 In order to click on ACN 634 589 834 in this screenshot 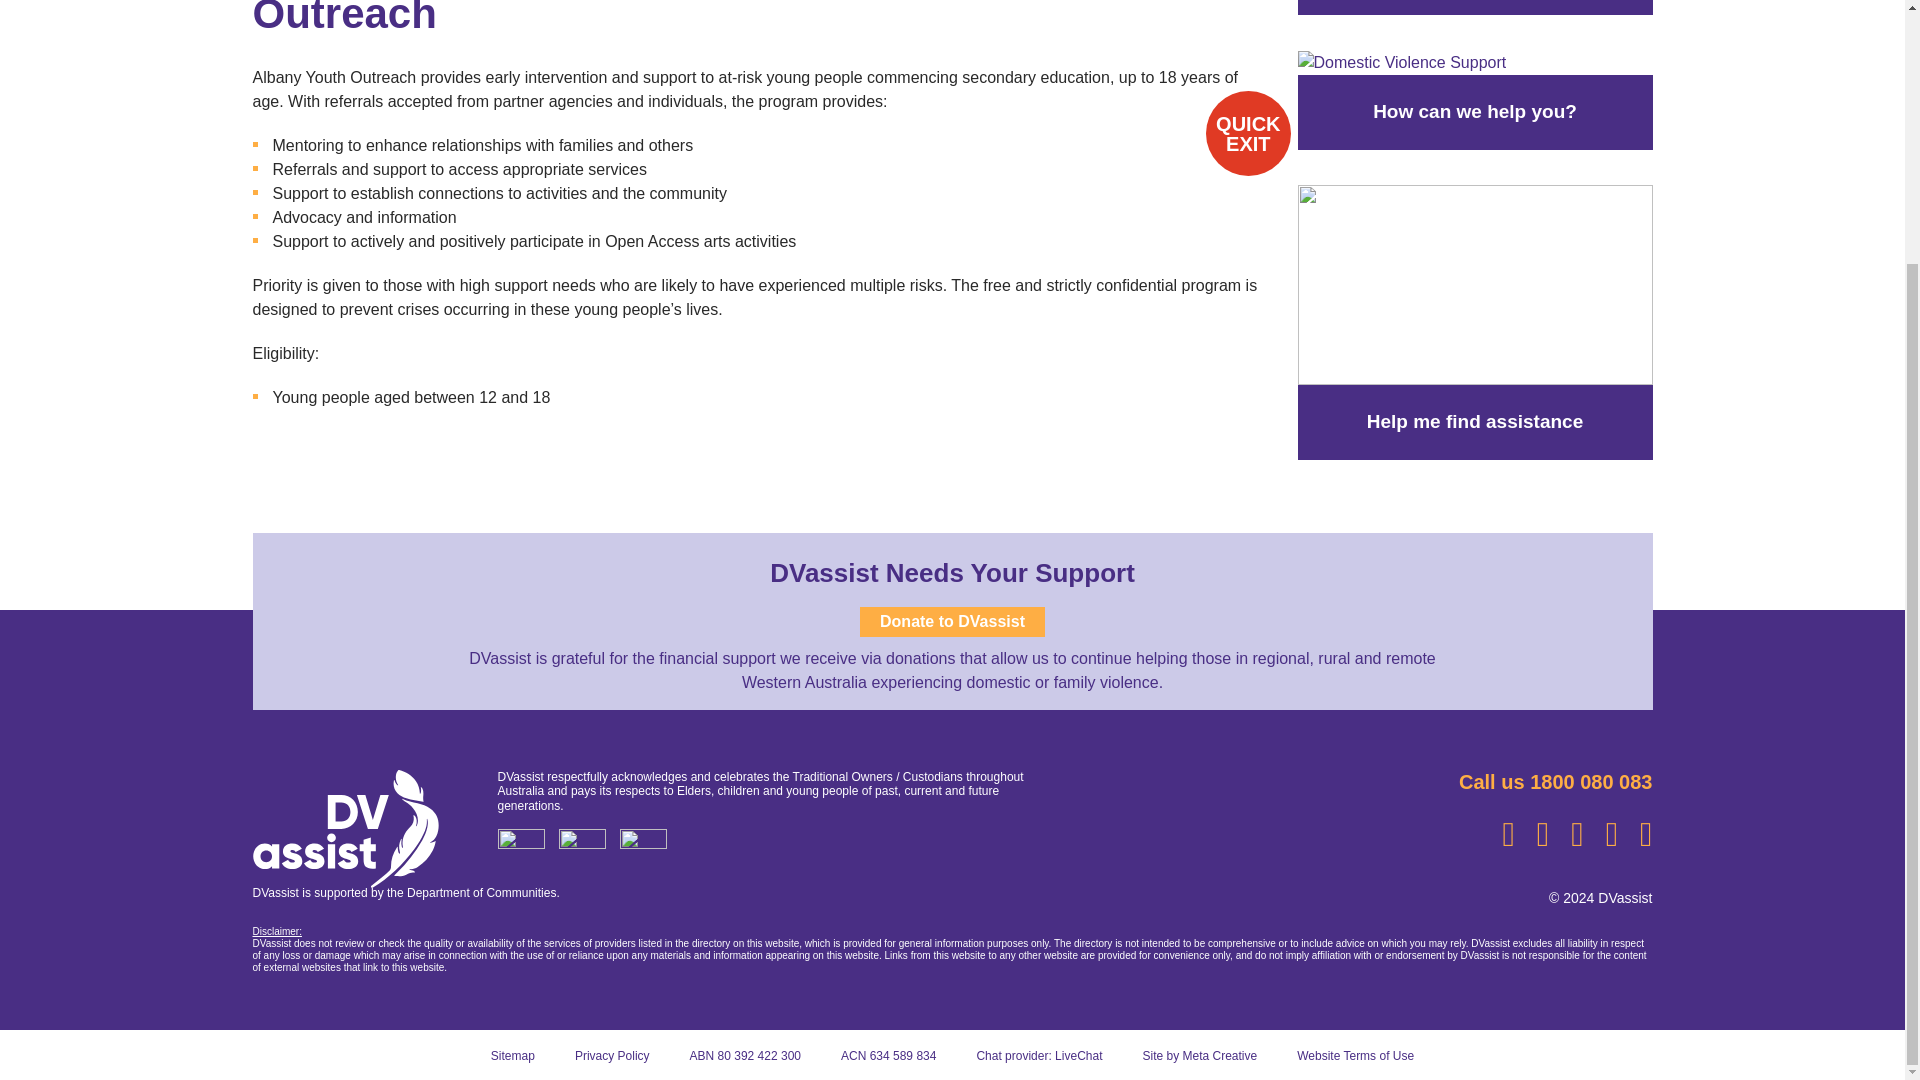, I will do `click(888, 1055)`.